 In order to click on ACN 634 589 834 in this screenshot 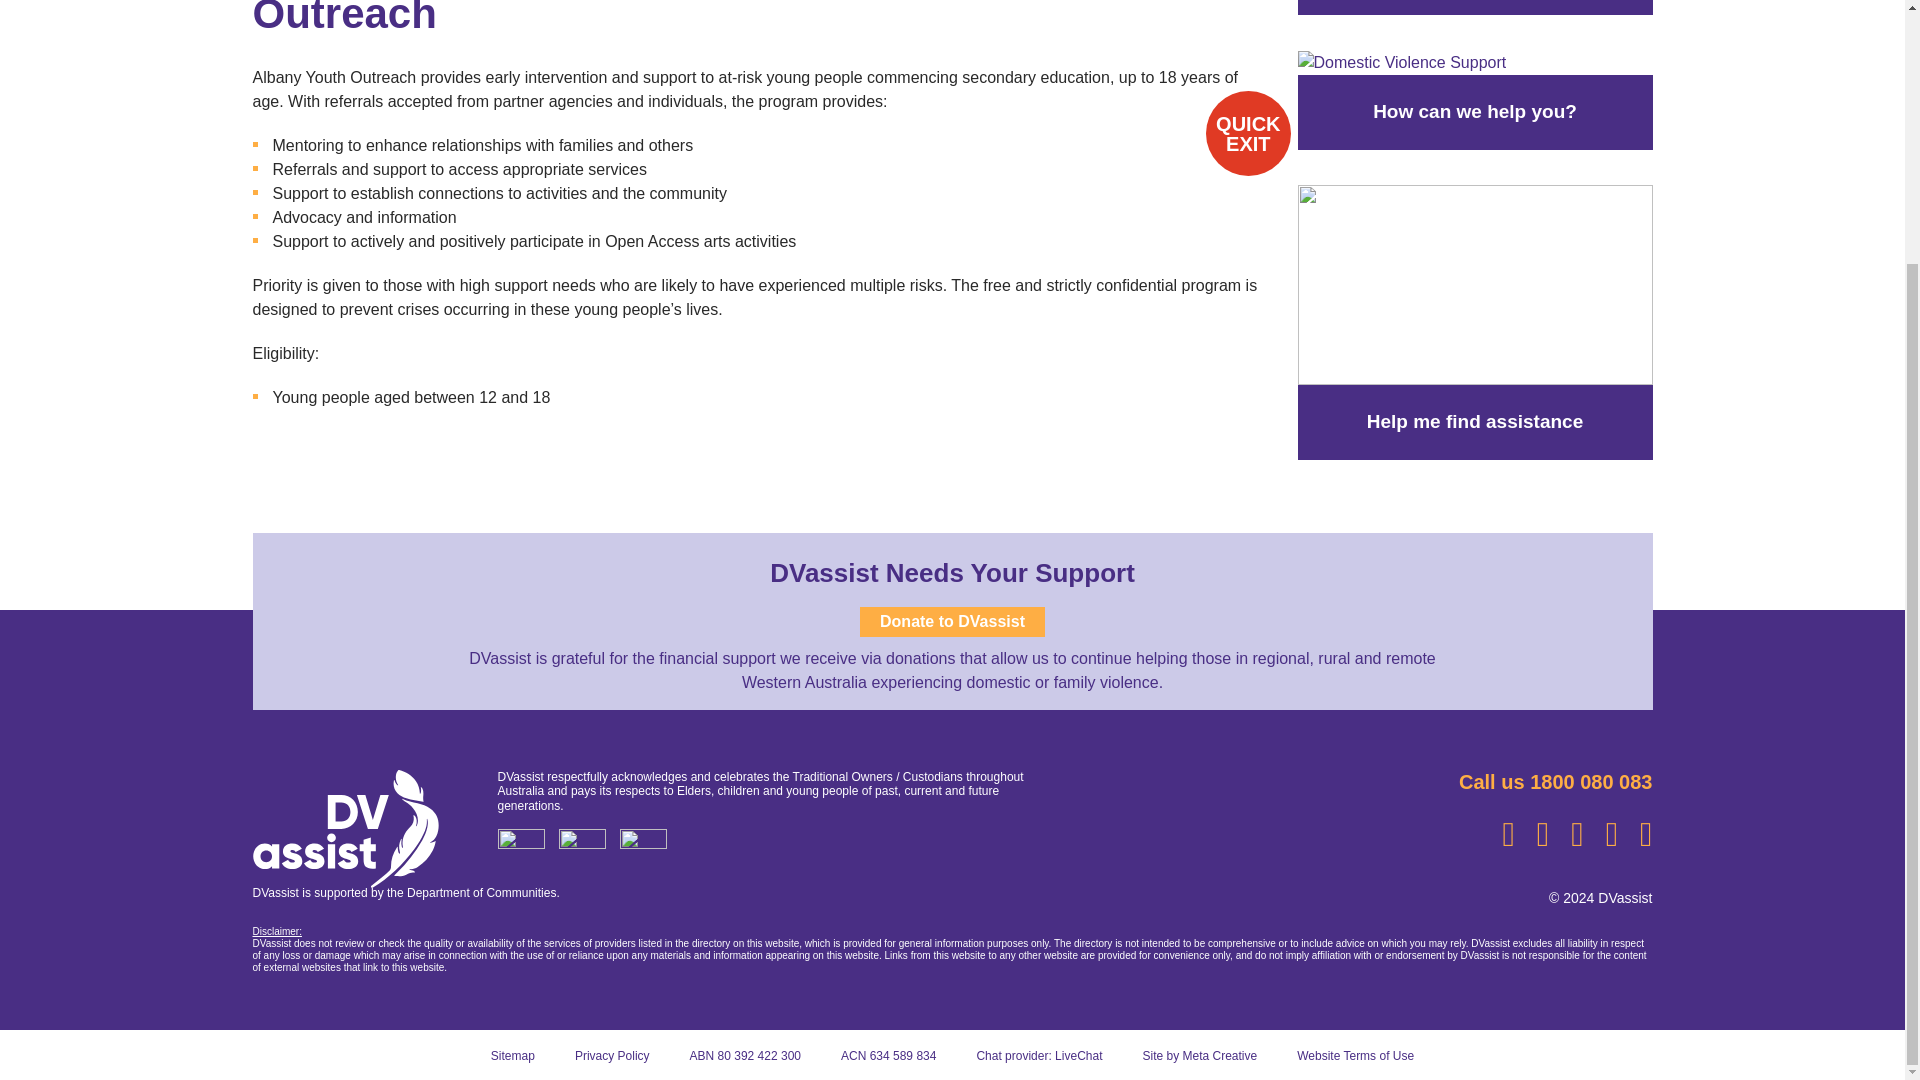, I will do `click(888, 1055)`.